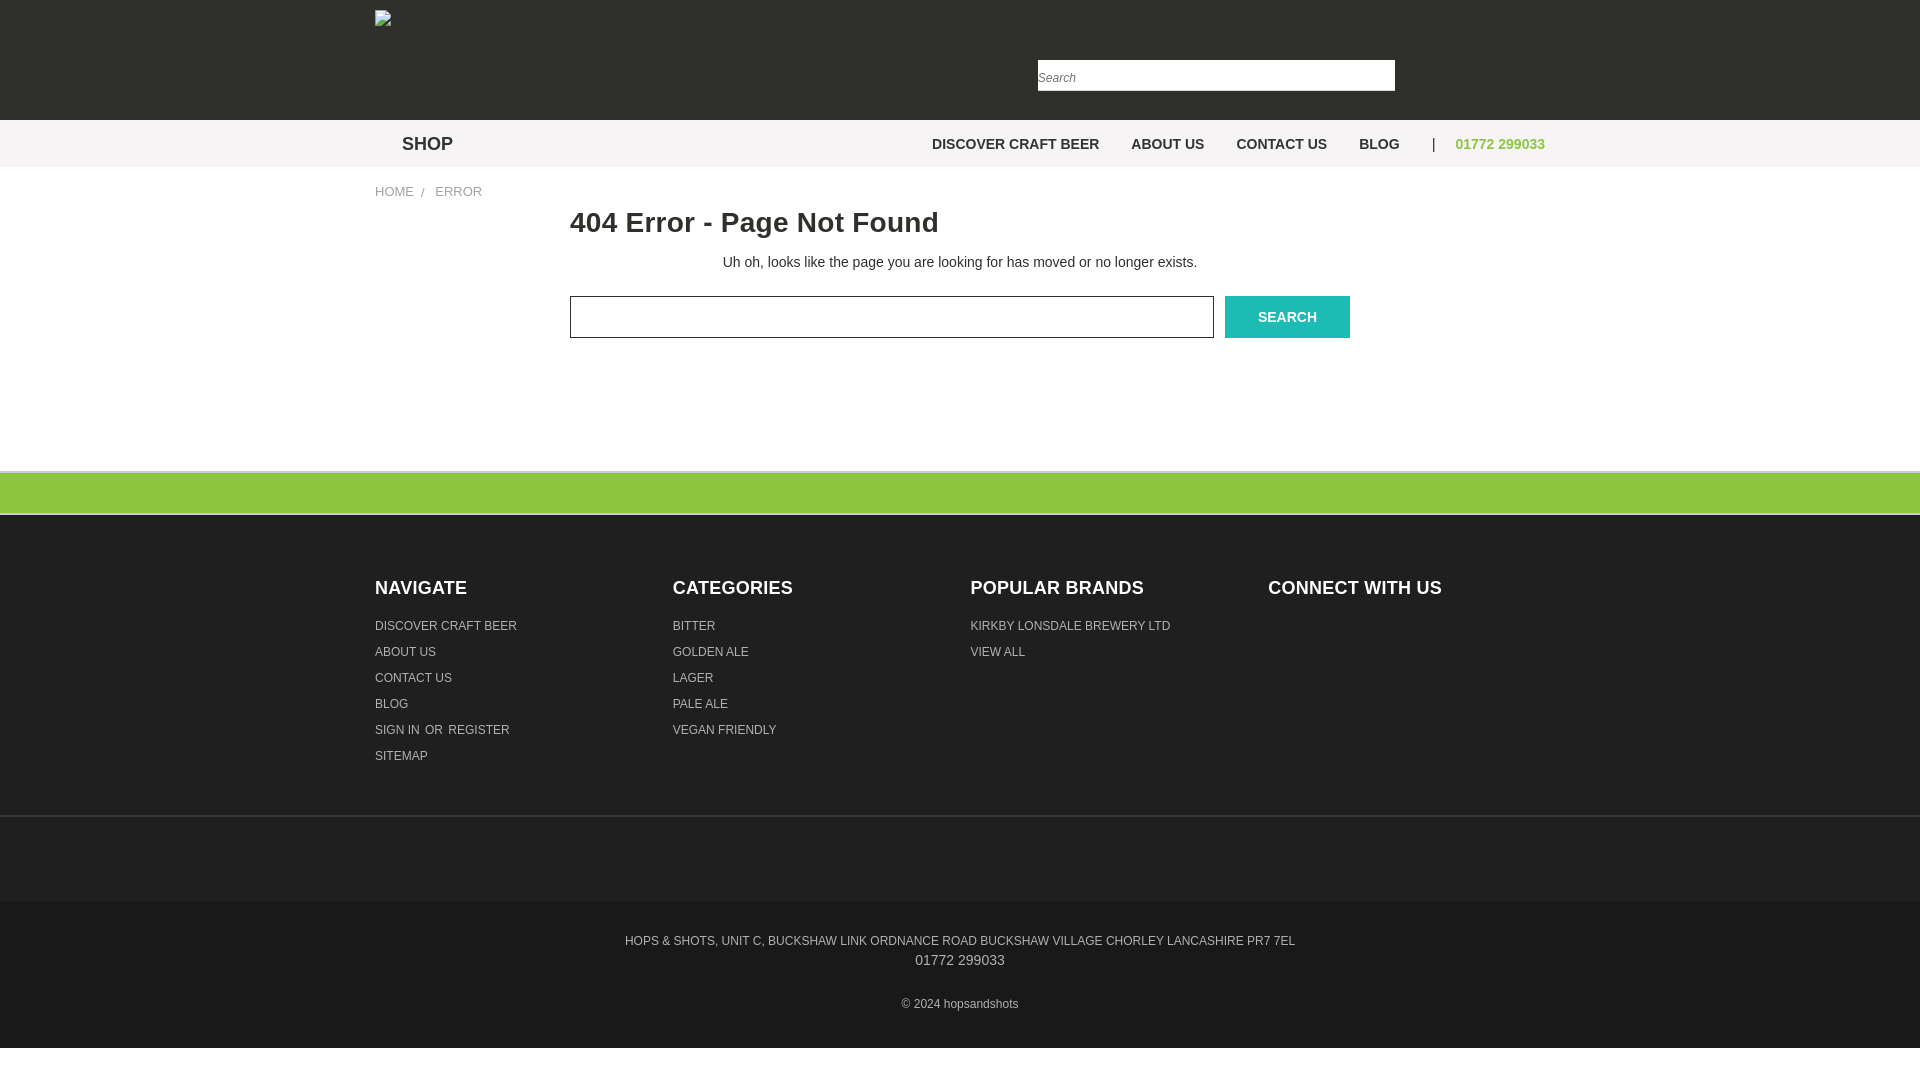 This screenshot has height=1080, width=1920. I want to click on Cart, so click(1540, 64).